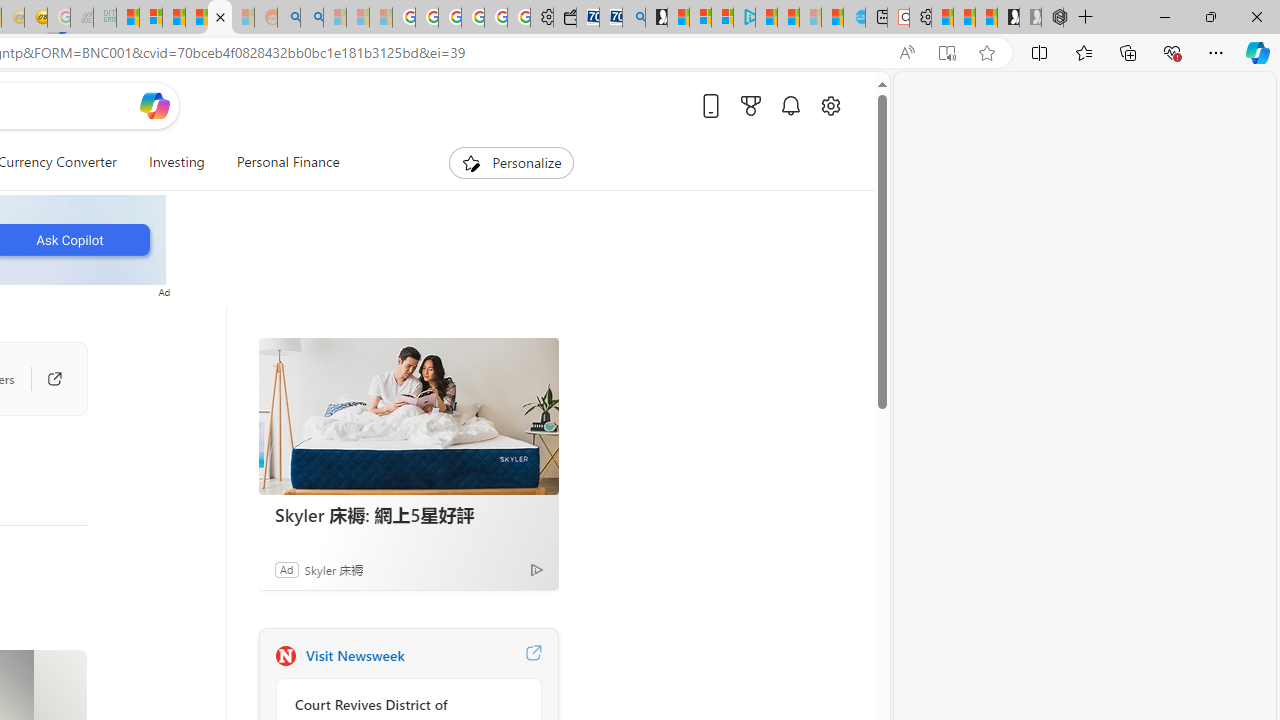 This screenshot has width=1280, height=720. Describe the element at coordinates (82, 18) in the screenshot. I see `Navy Quest` at that location.